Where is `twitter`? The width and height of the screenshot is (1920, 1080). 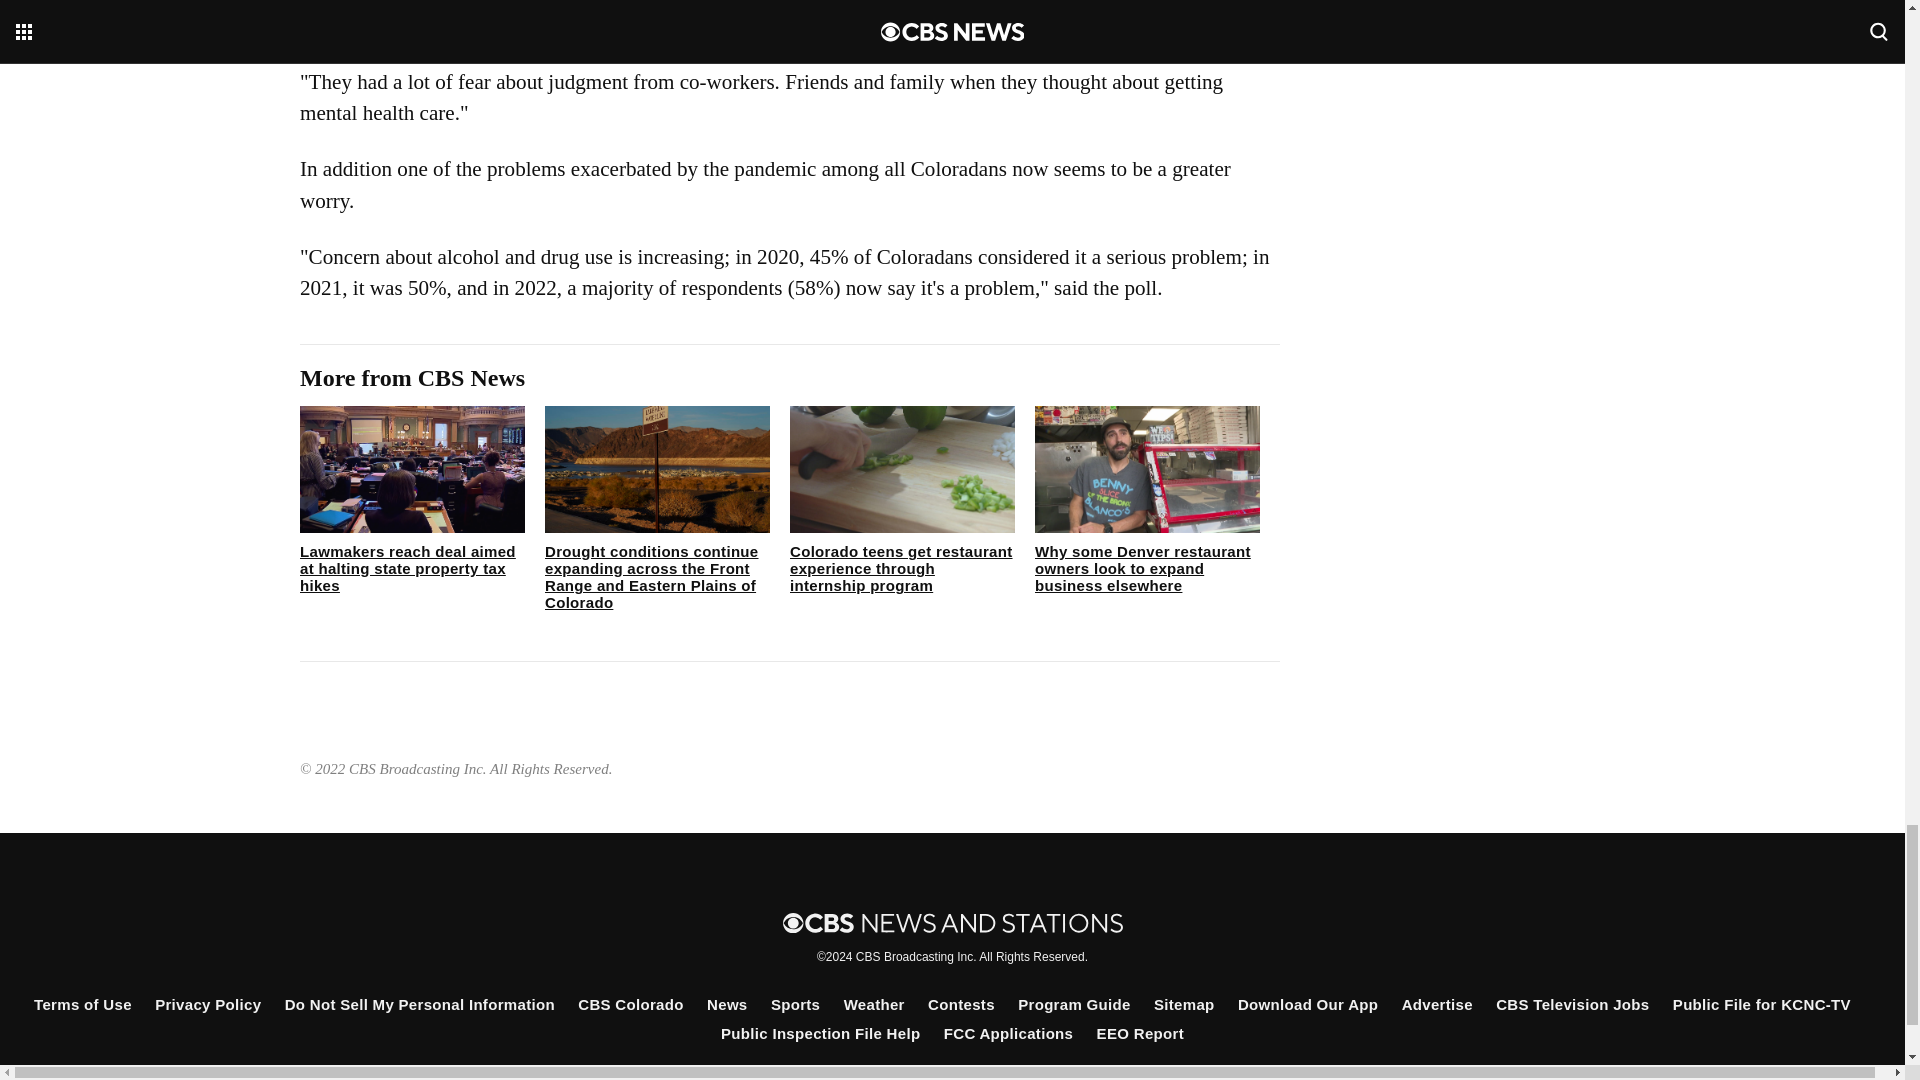
twitter is located at coordinates (916, 1076).